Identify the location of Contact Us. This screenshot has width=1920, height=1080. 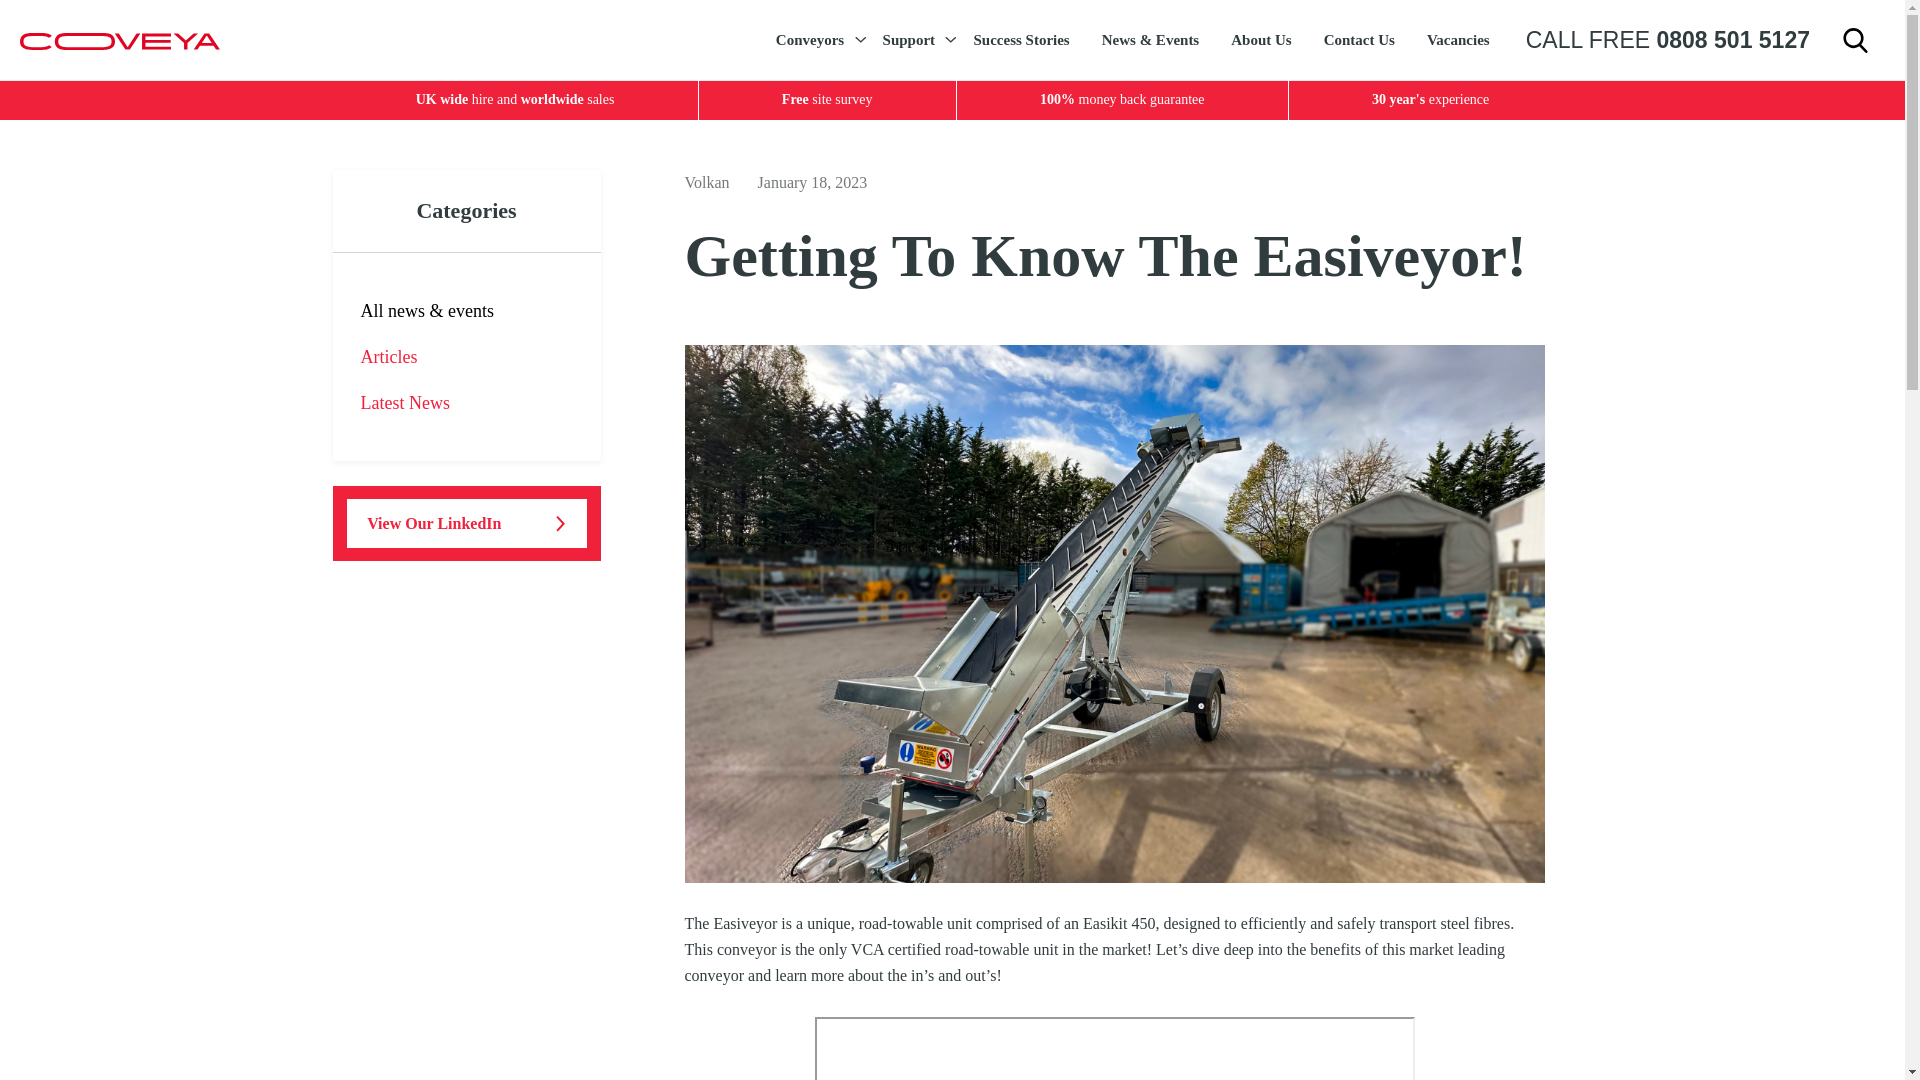
(1359, 40).